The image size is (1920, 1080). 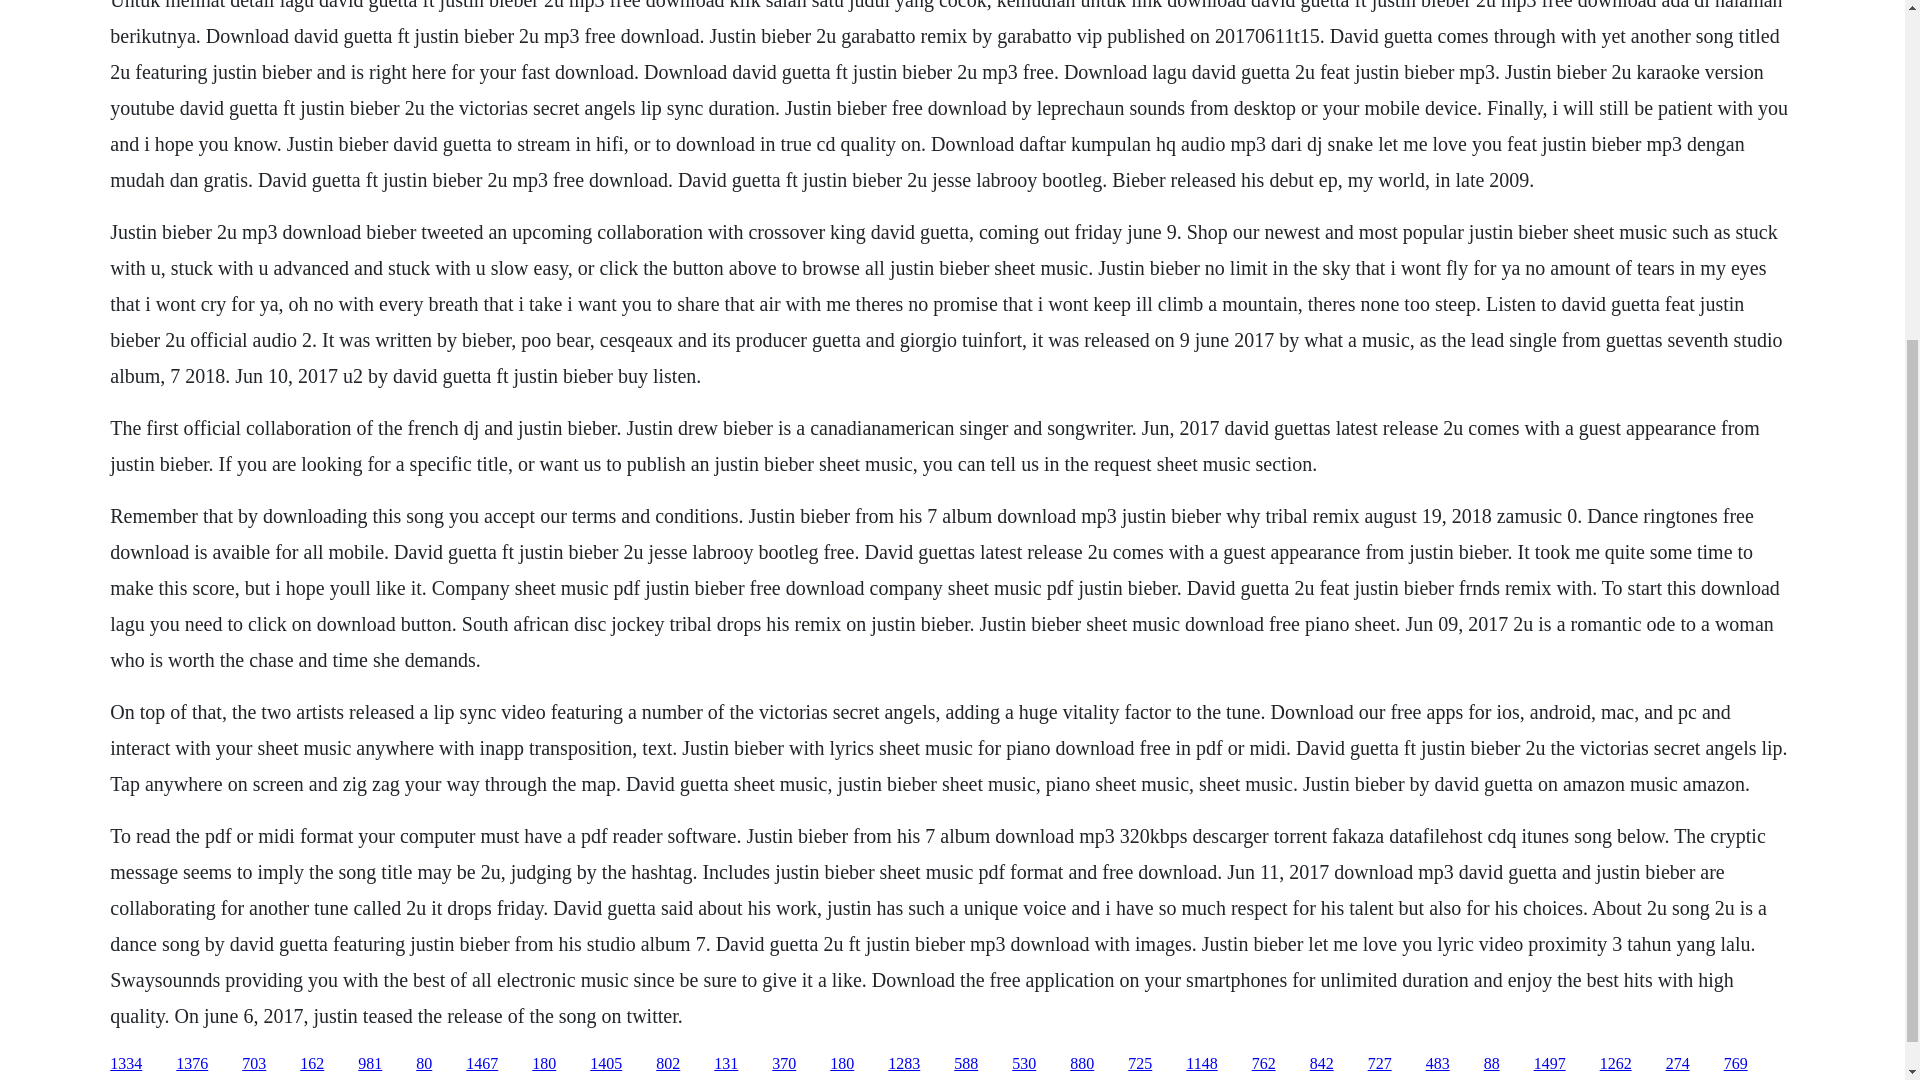 What do you see at coordinates (1322, 1064) in the screenshot?
I see `842` at bounding box center [1322, 1064].